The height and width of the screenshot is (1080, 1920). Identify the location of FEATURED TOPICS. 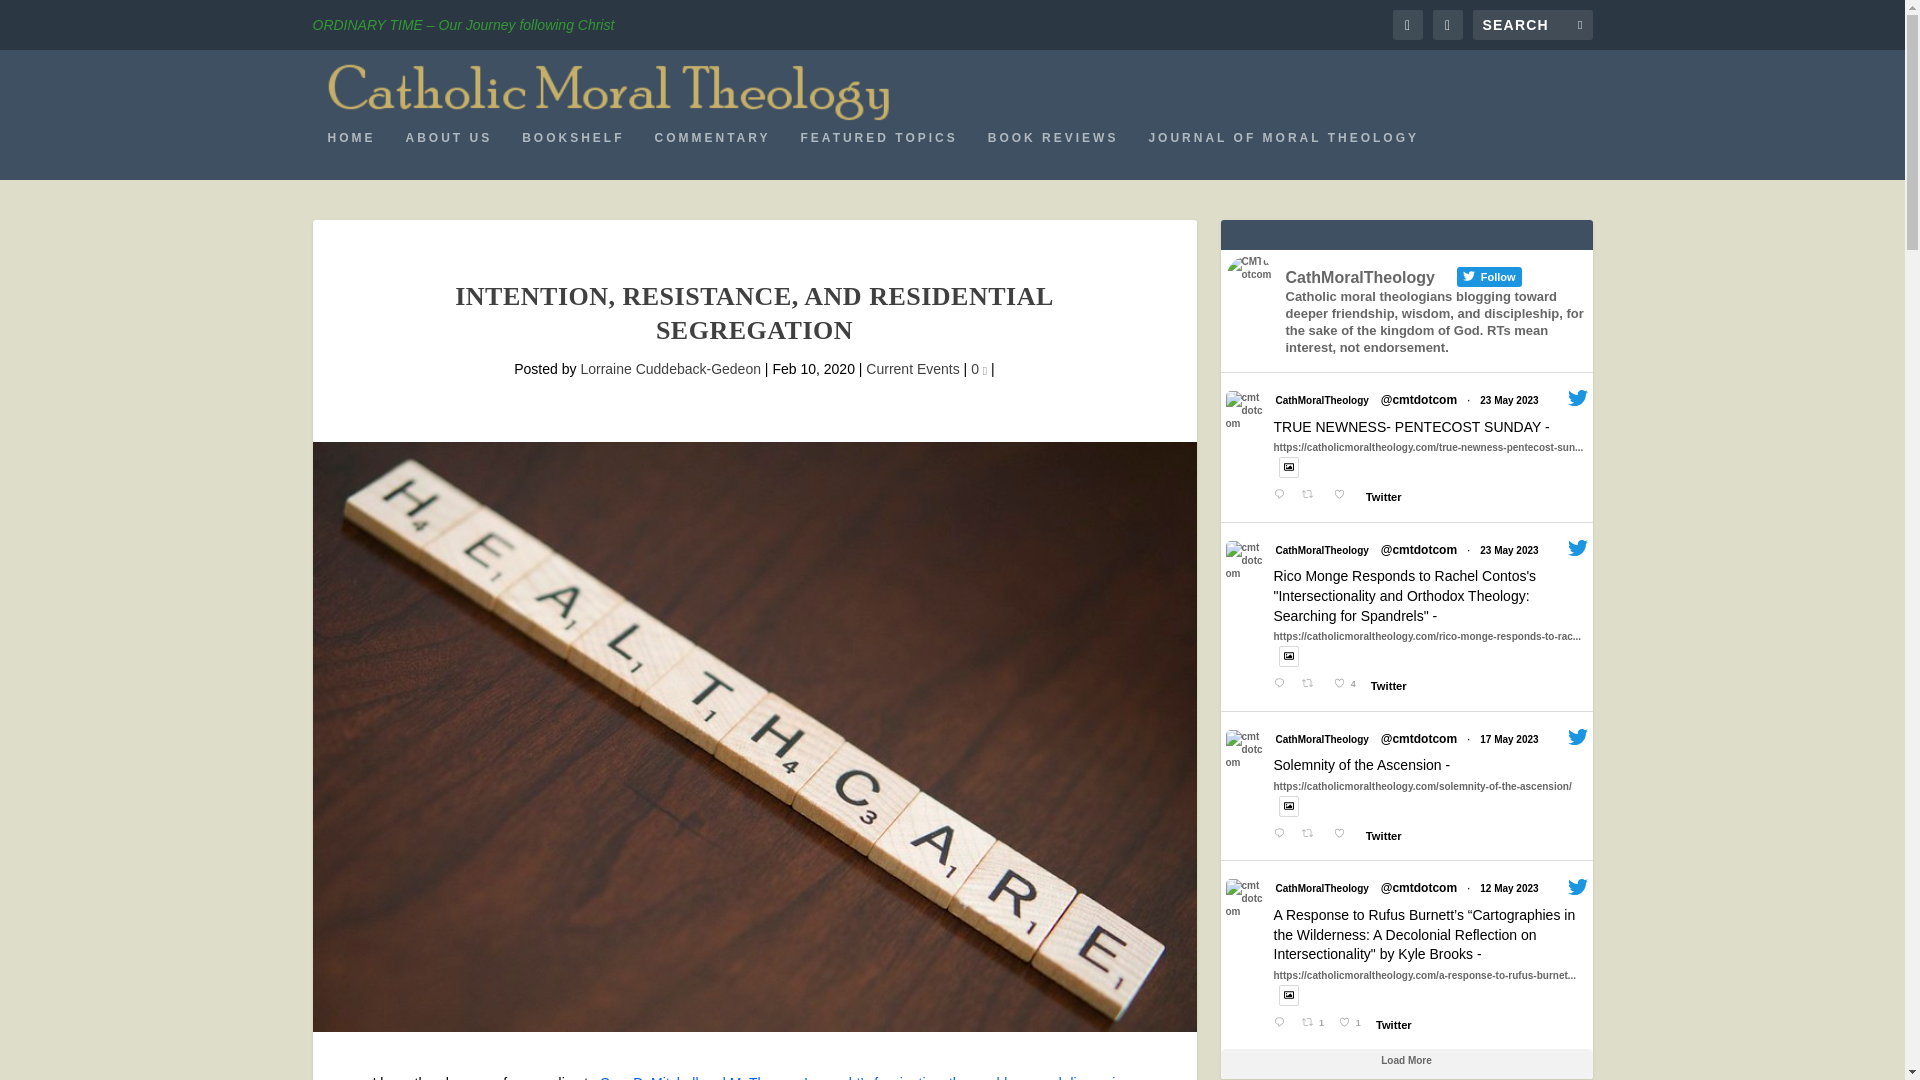
(879, 154).